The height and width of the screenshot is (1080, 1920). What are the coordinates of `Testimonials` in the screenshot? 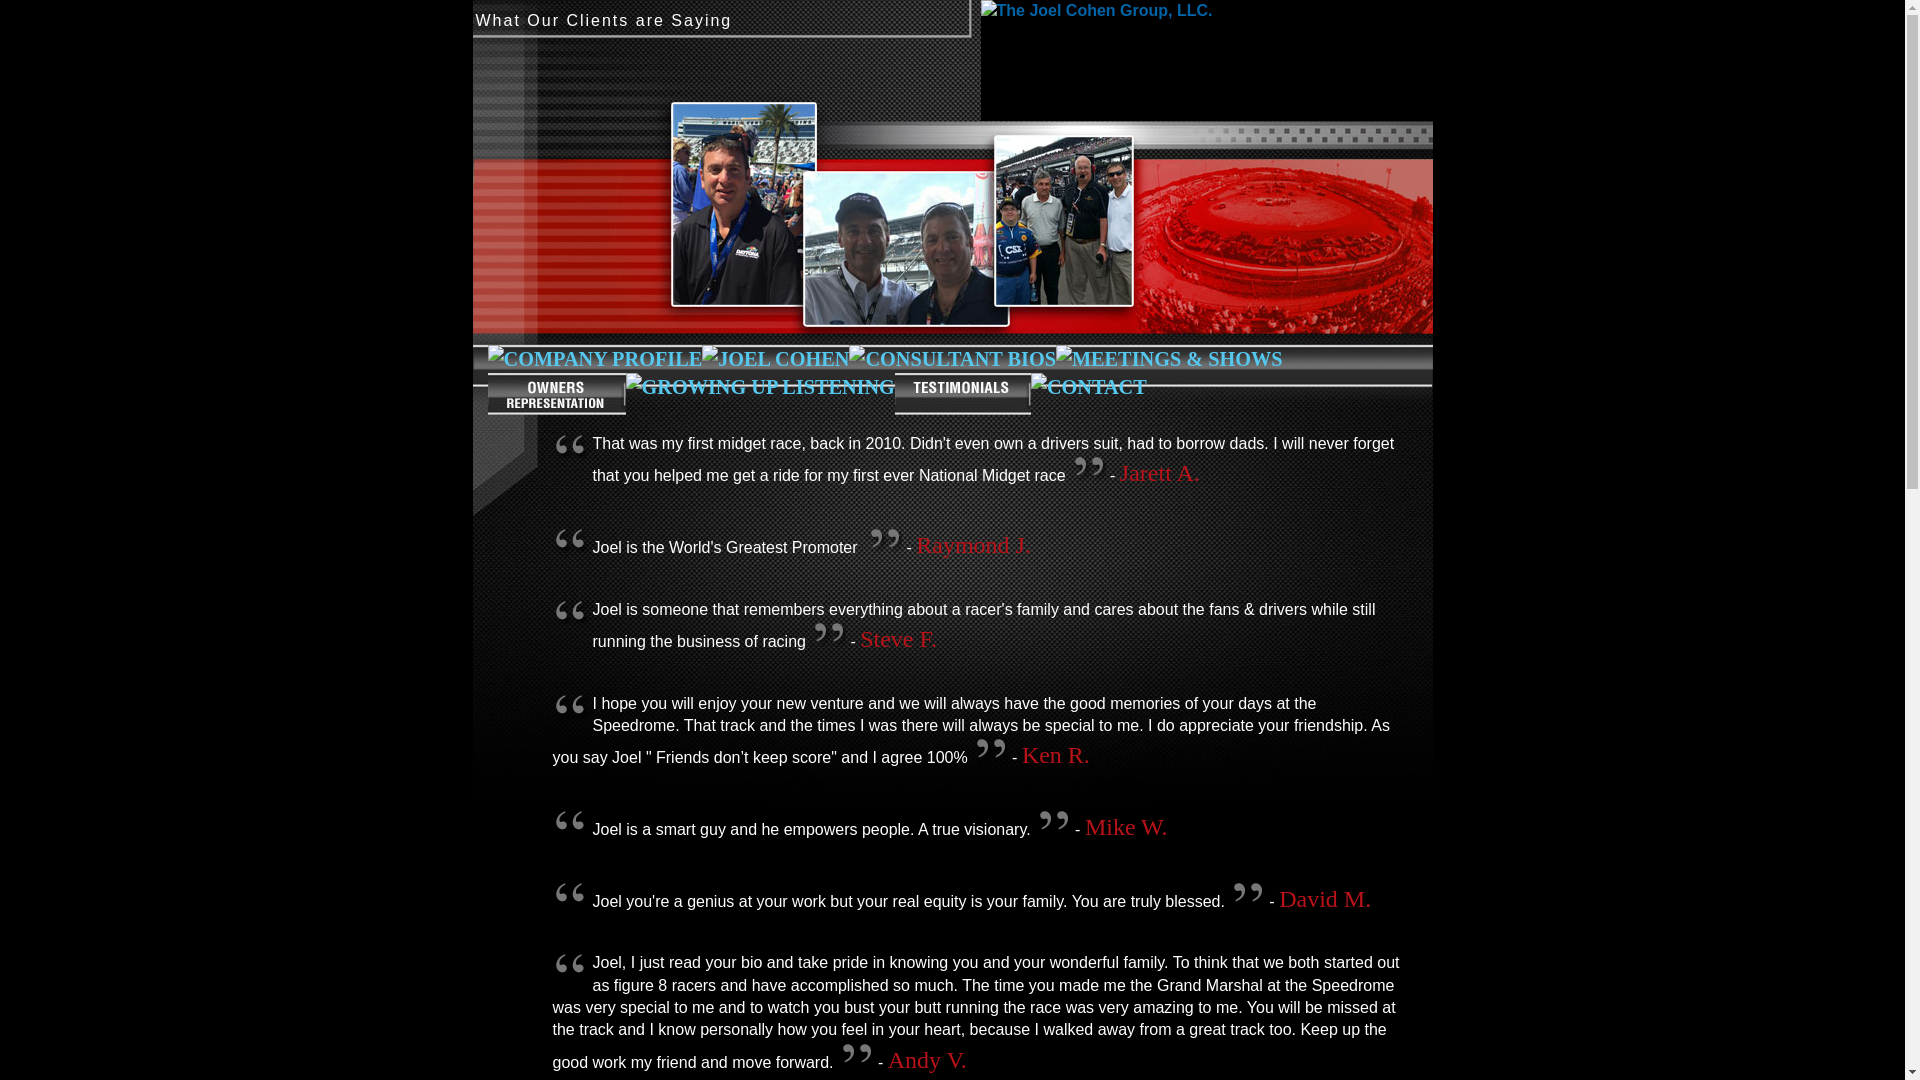 It's located at (962, 393).